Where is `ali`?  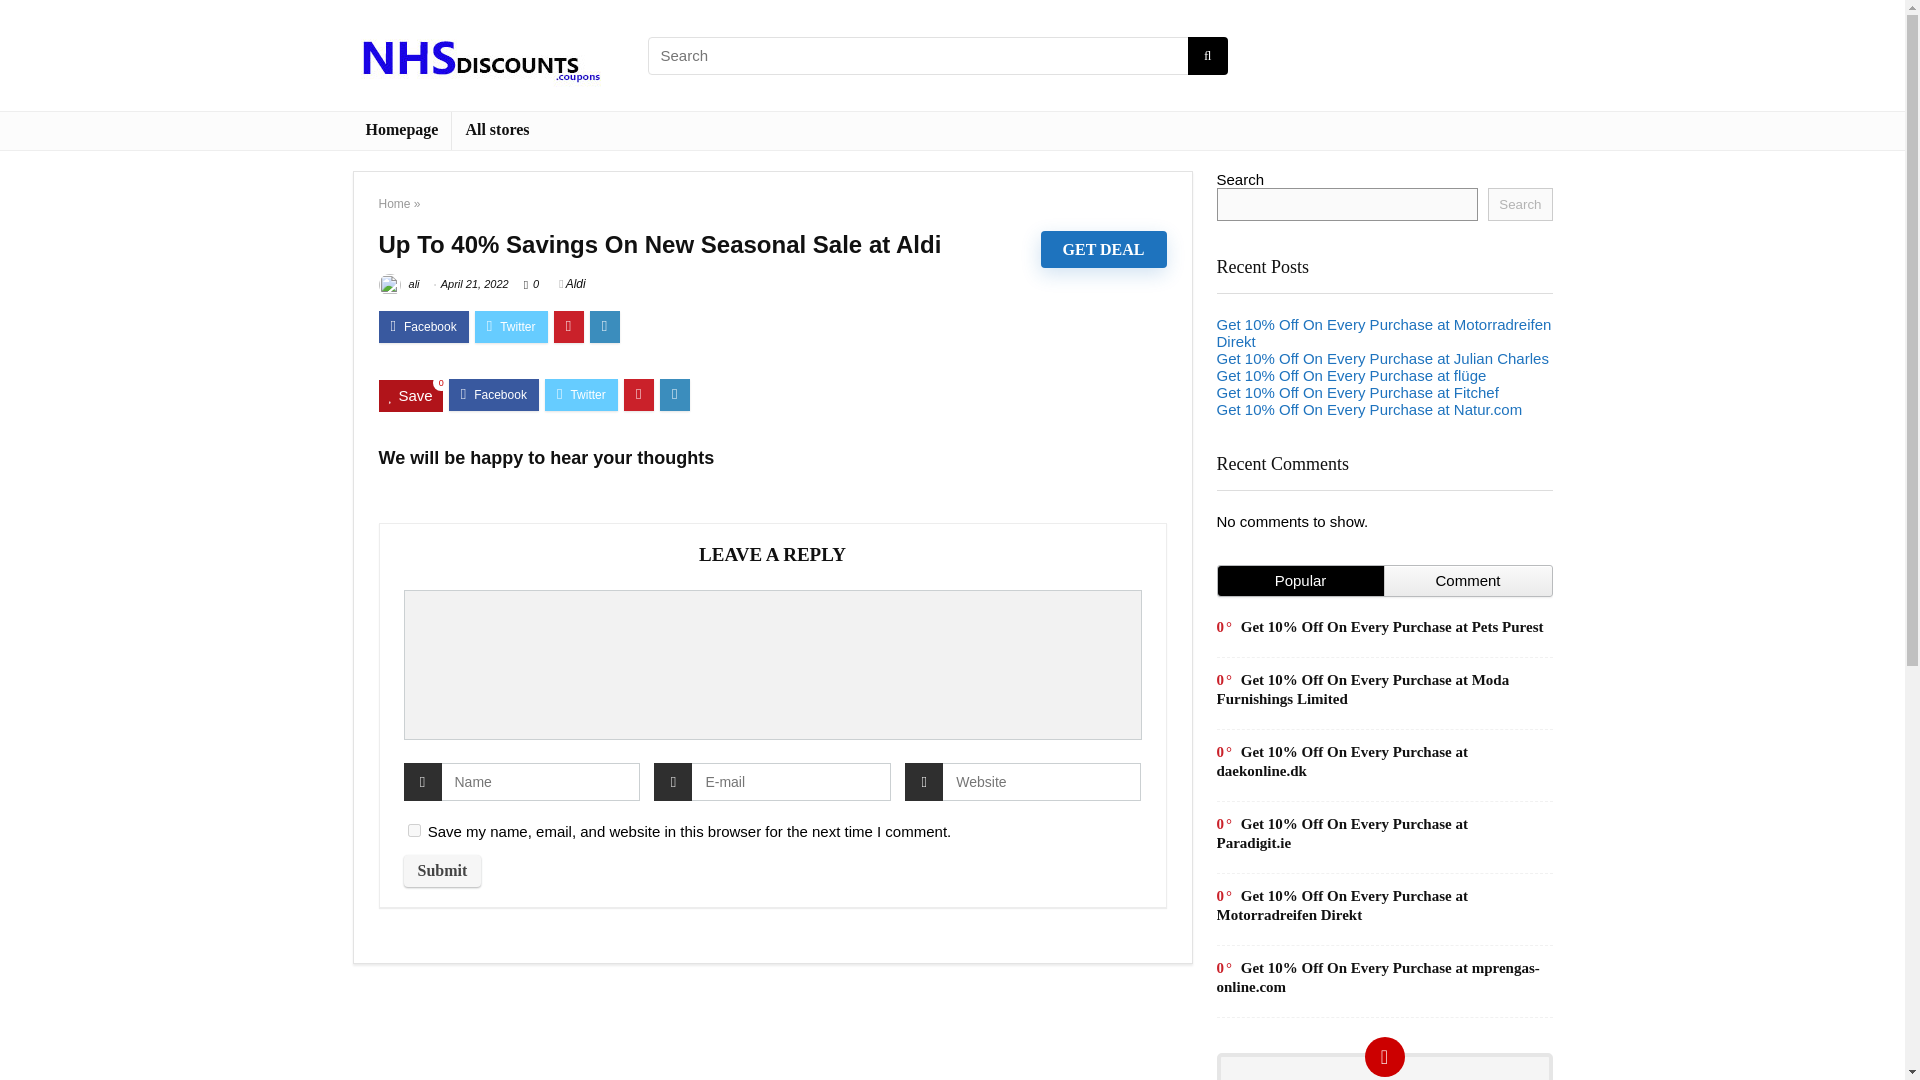 ali is located at coordinates (398, 284).